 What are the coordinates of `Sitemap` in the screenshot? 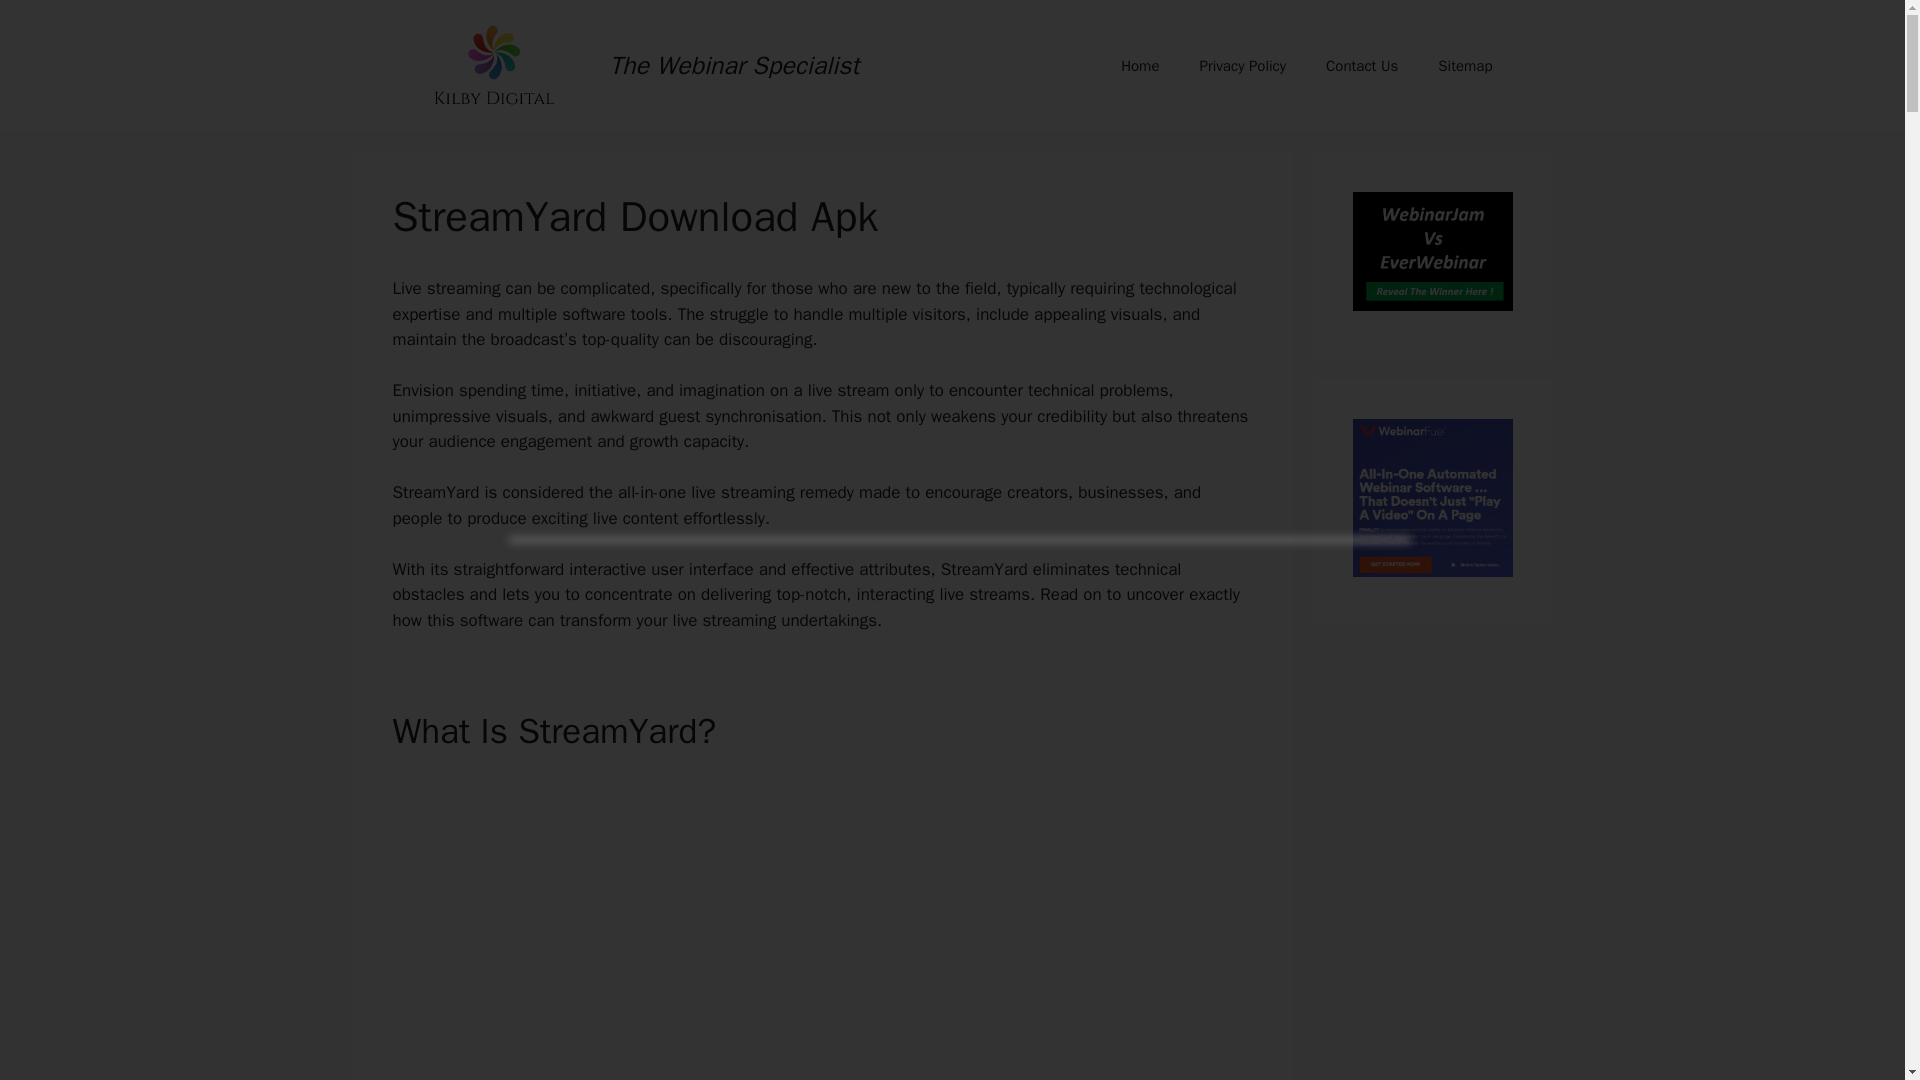 It's located at (1465, 66).